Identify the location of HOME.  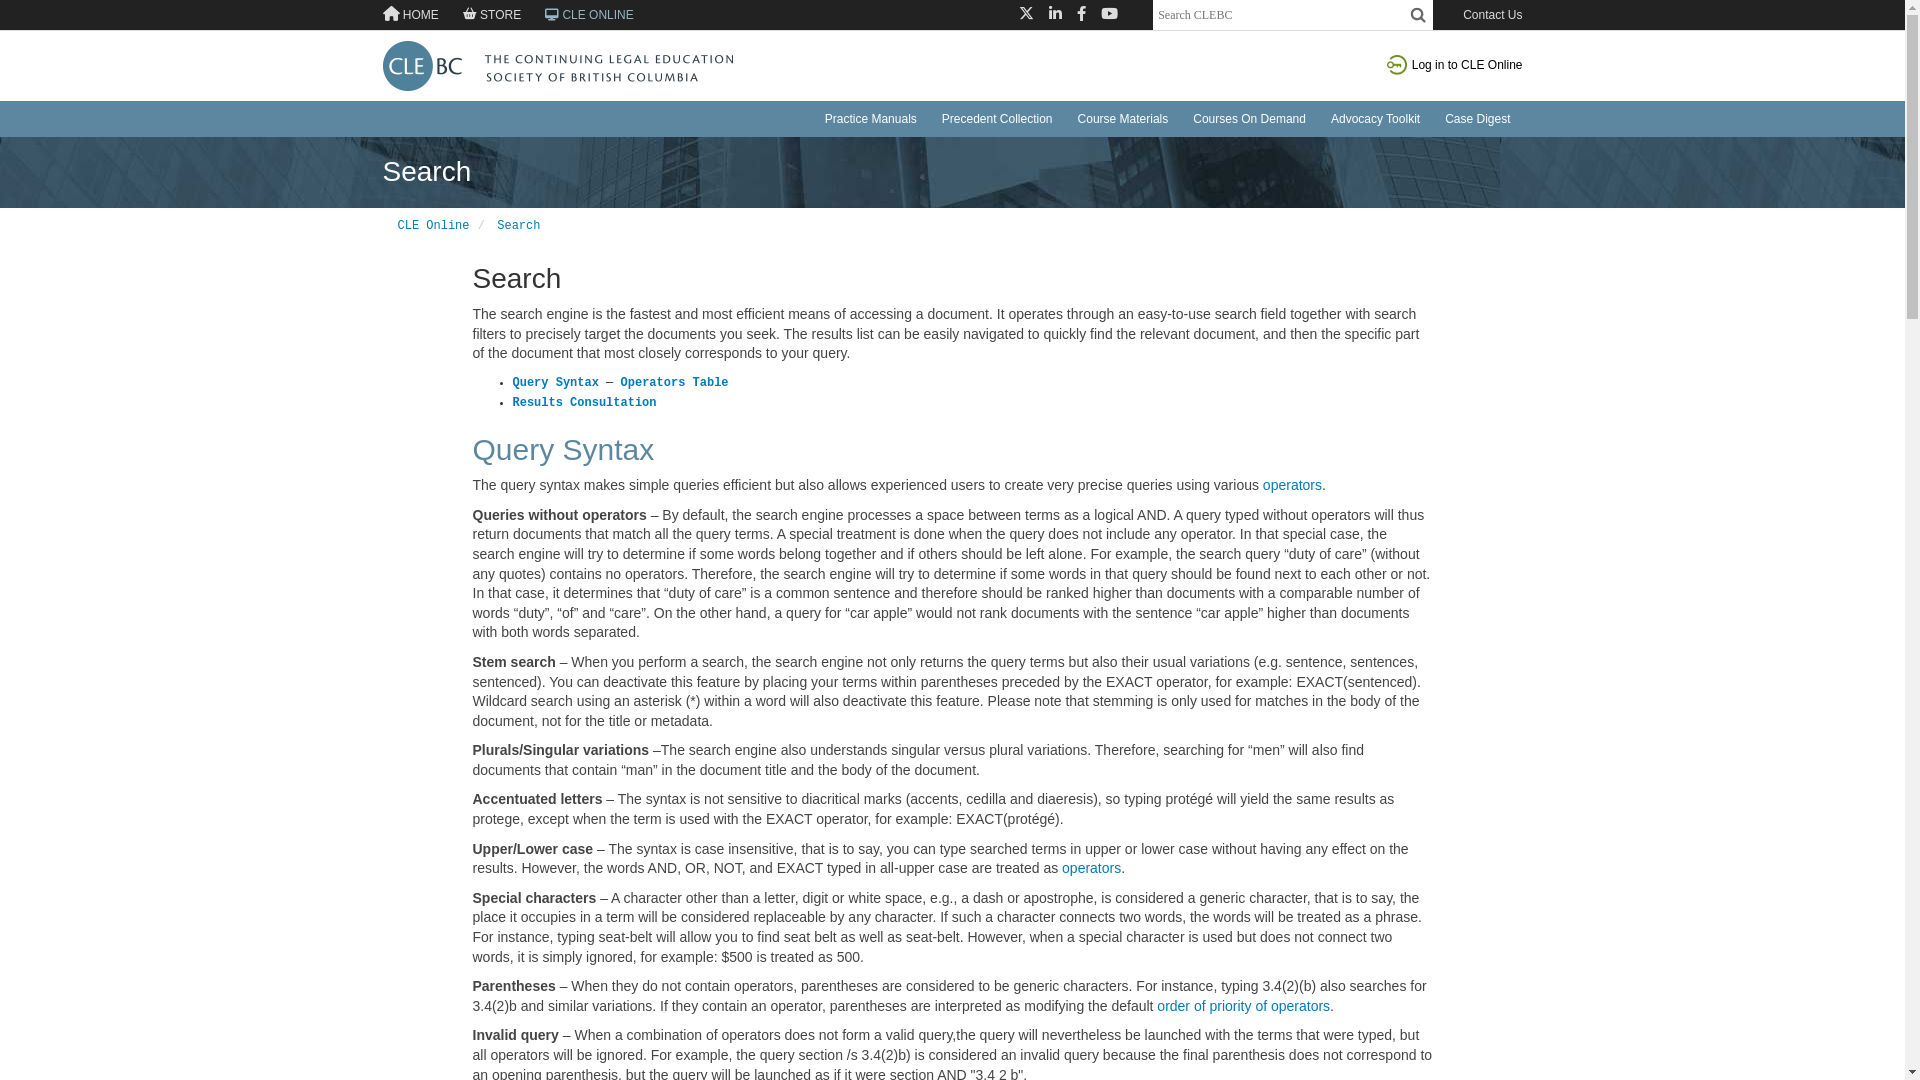
(410, 15).